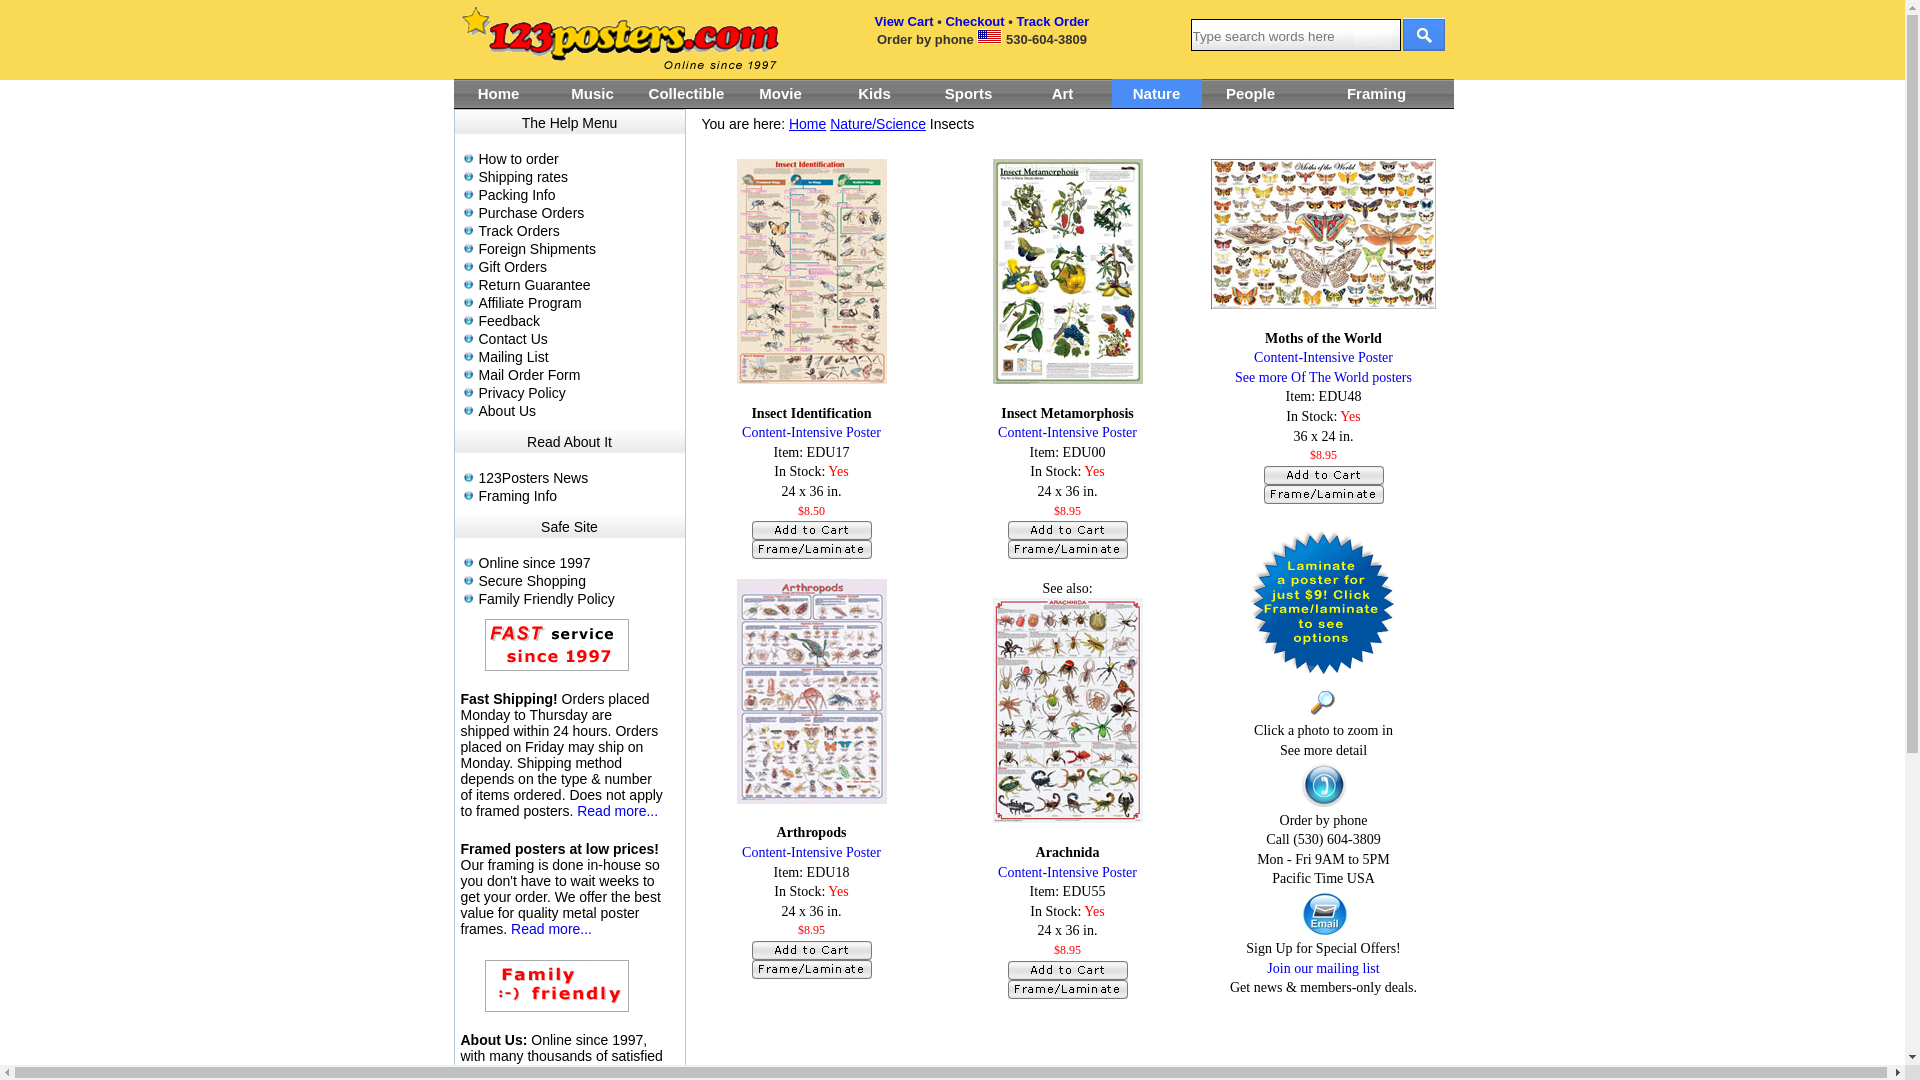 The width and height of the screenshot is (1920, 1080). What do you see at coordinates (1052, 22) in the screenshot?
I see `Track Order` at bounding box center [1052, 22].